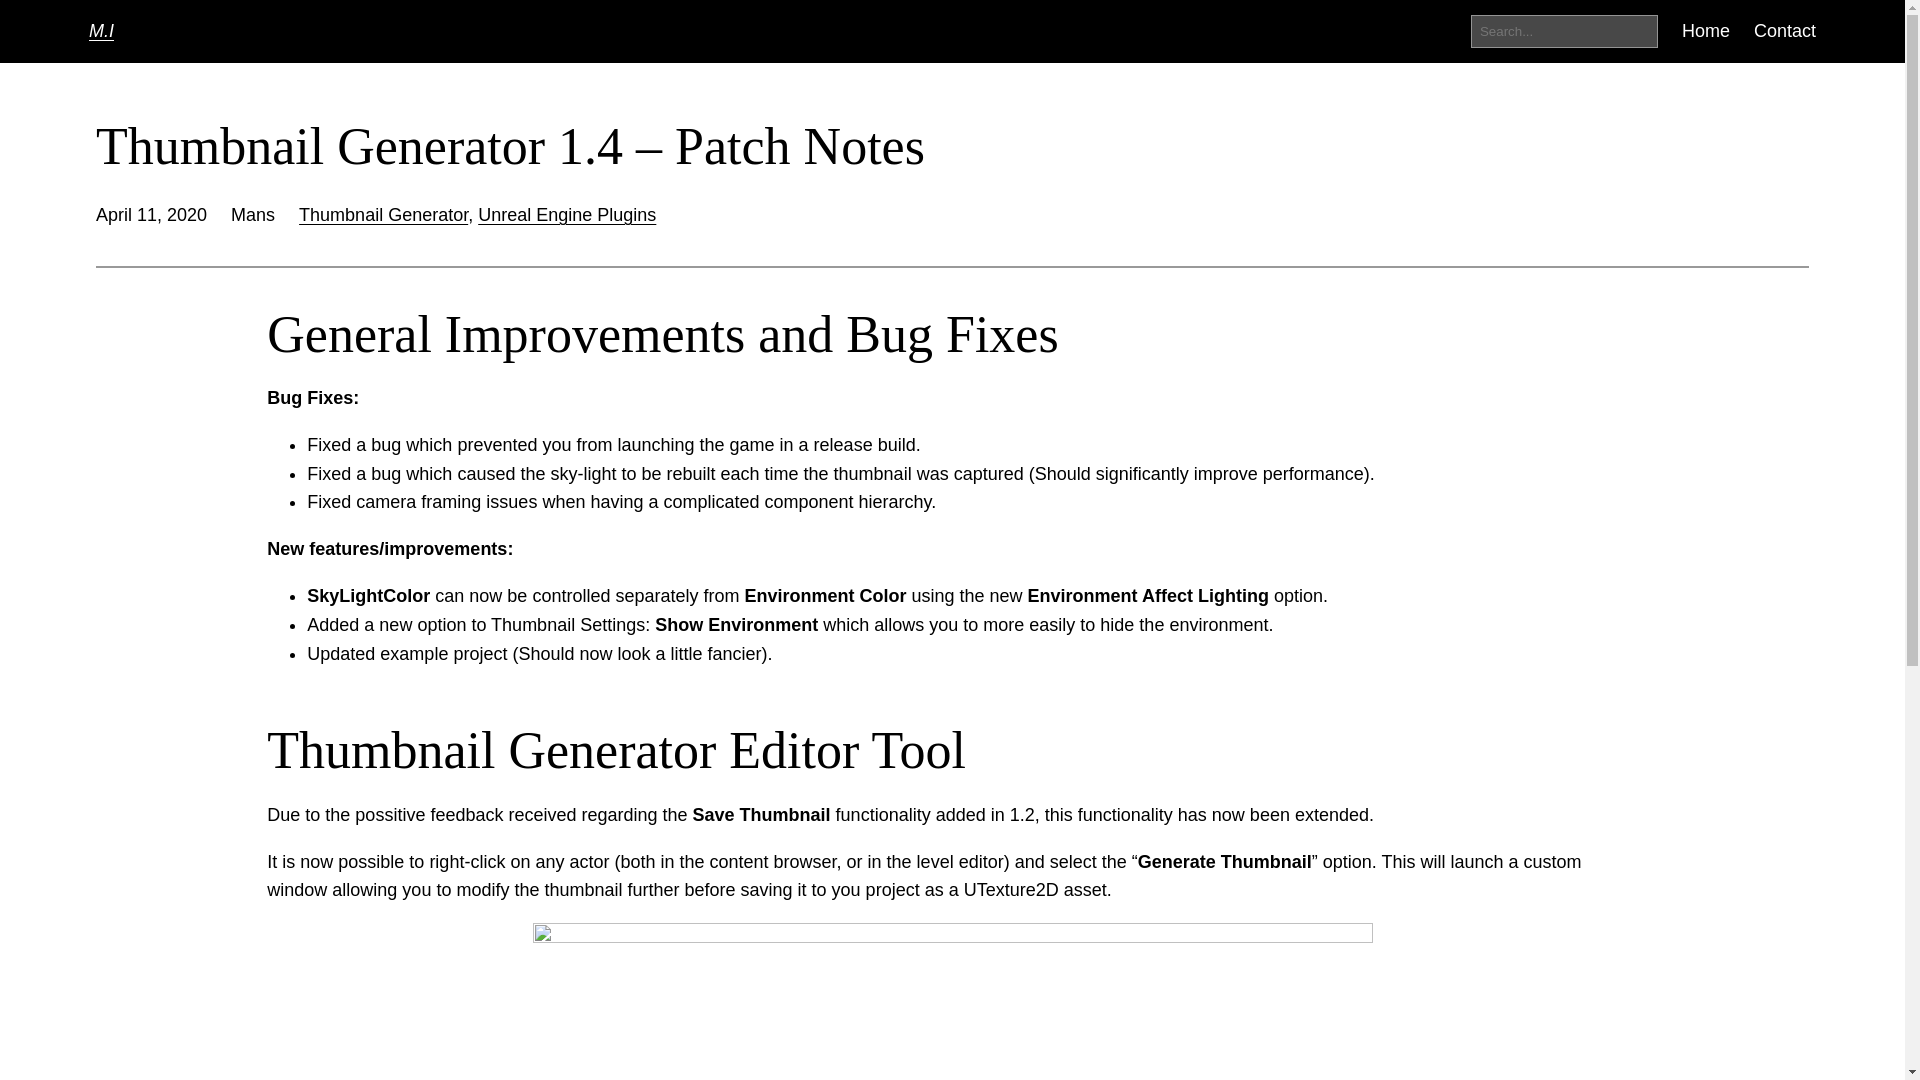 The image size is (1920, 1080). Describe the element at coordinates (1785, 32) in the screenshot. I see `Contact` at that location.